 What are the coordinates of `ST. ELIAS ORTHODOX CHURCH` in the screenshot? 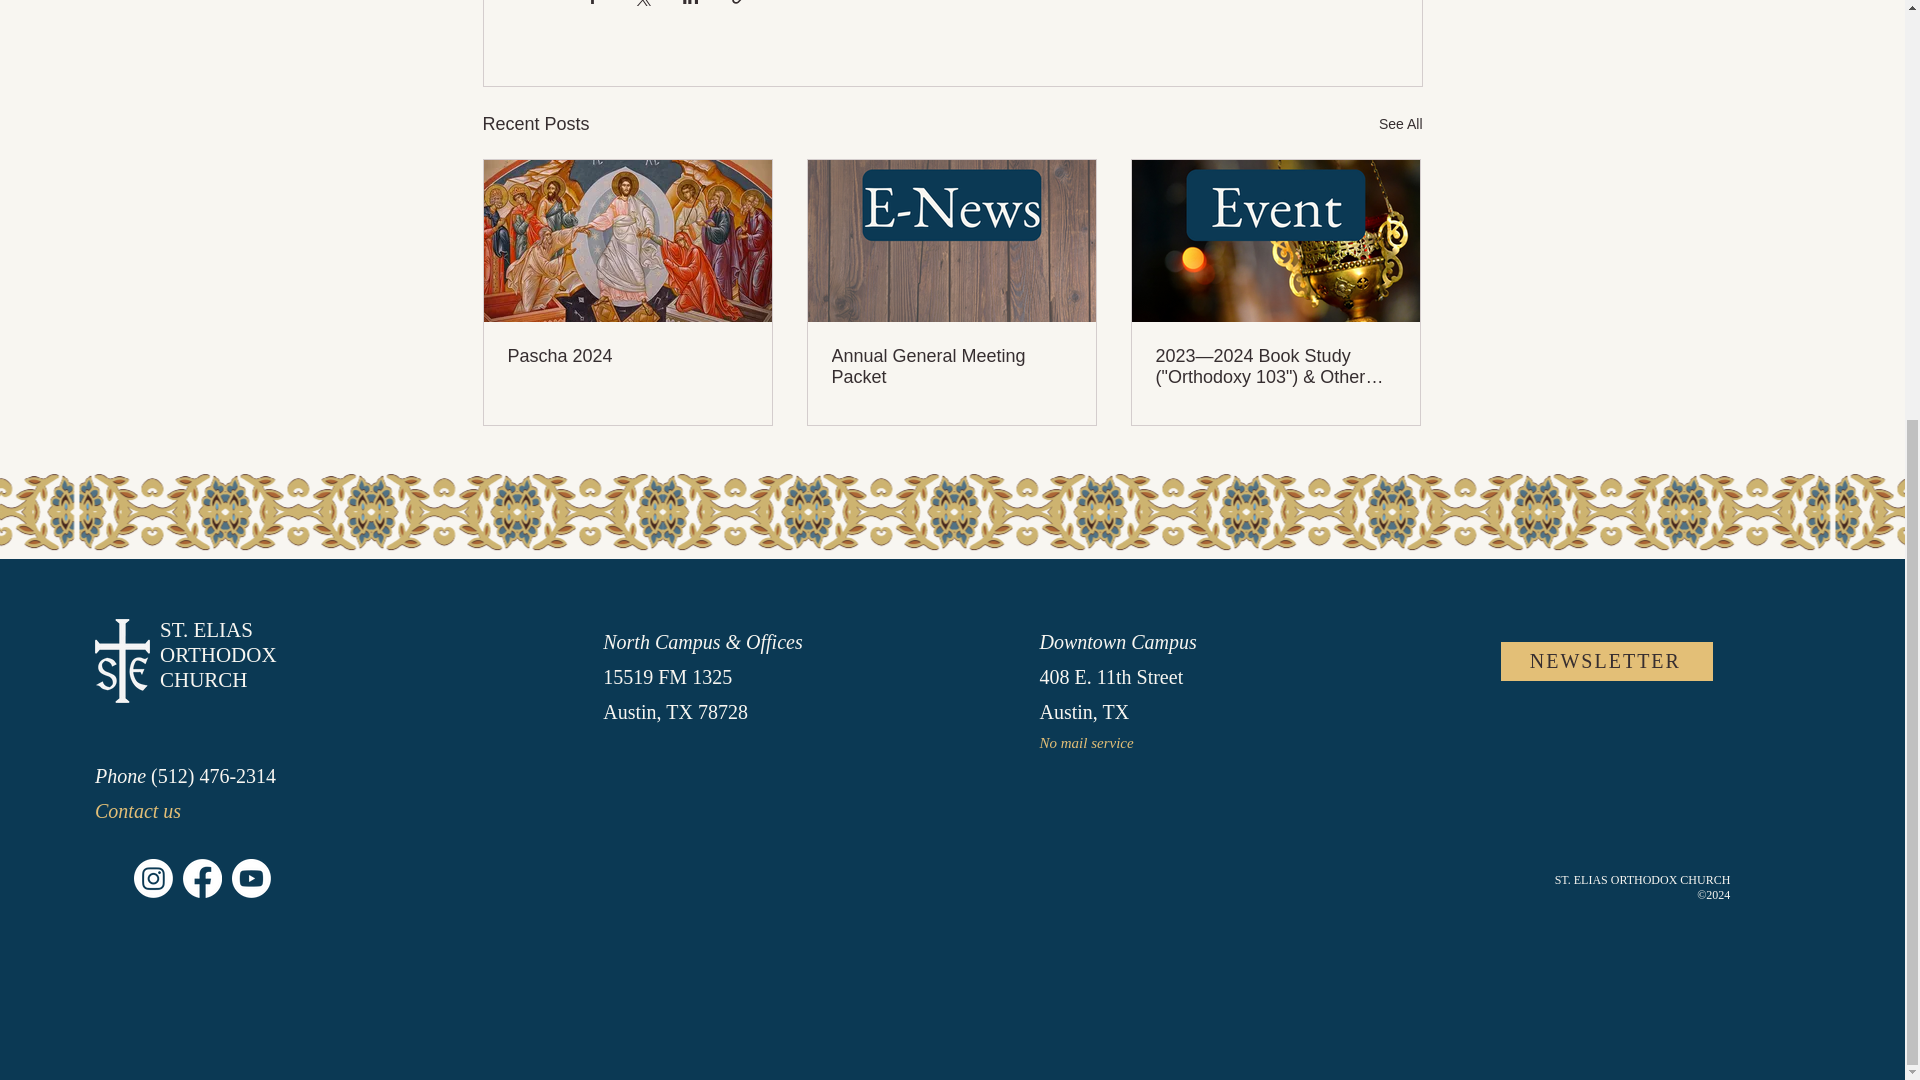 It's located at (218, 654).